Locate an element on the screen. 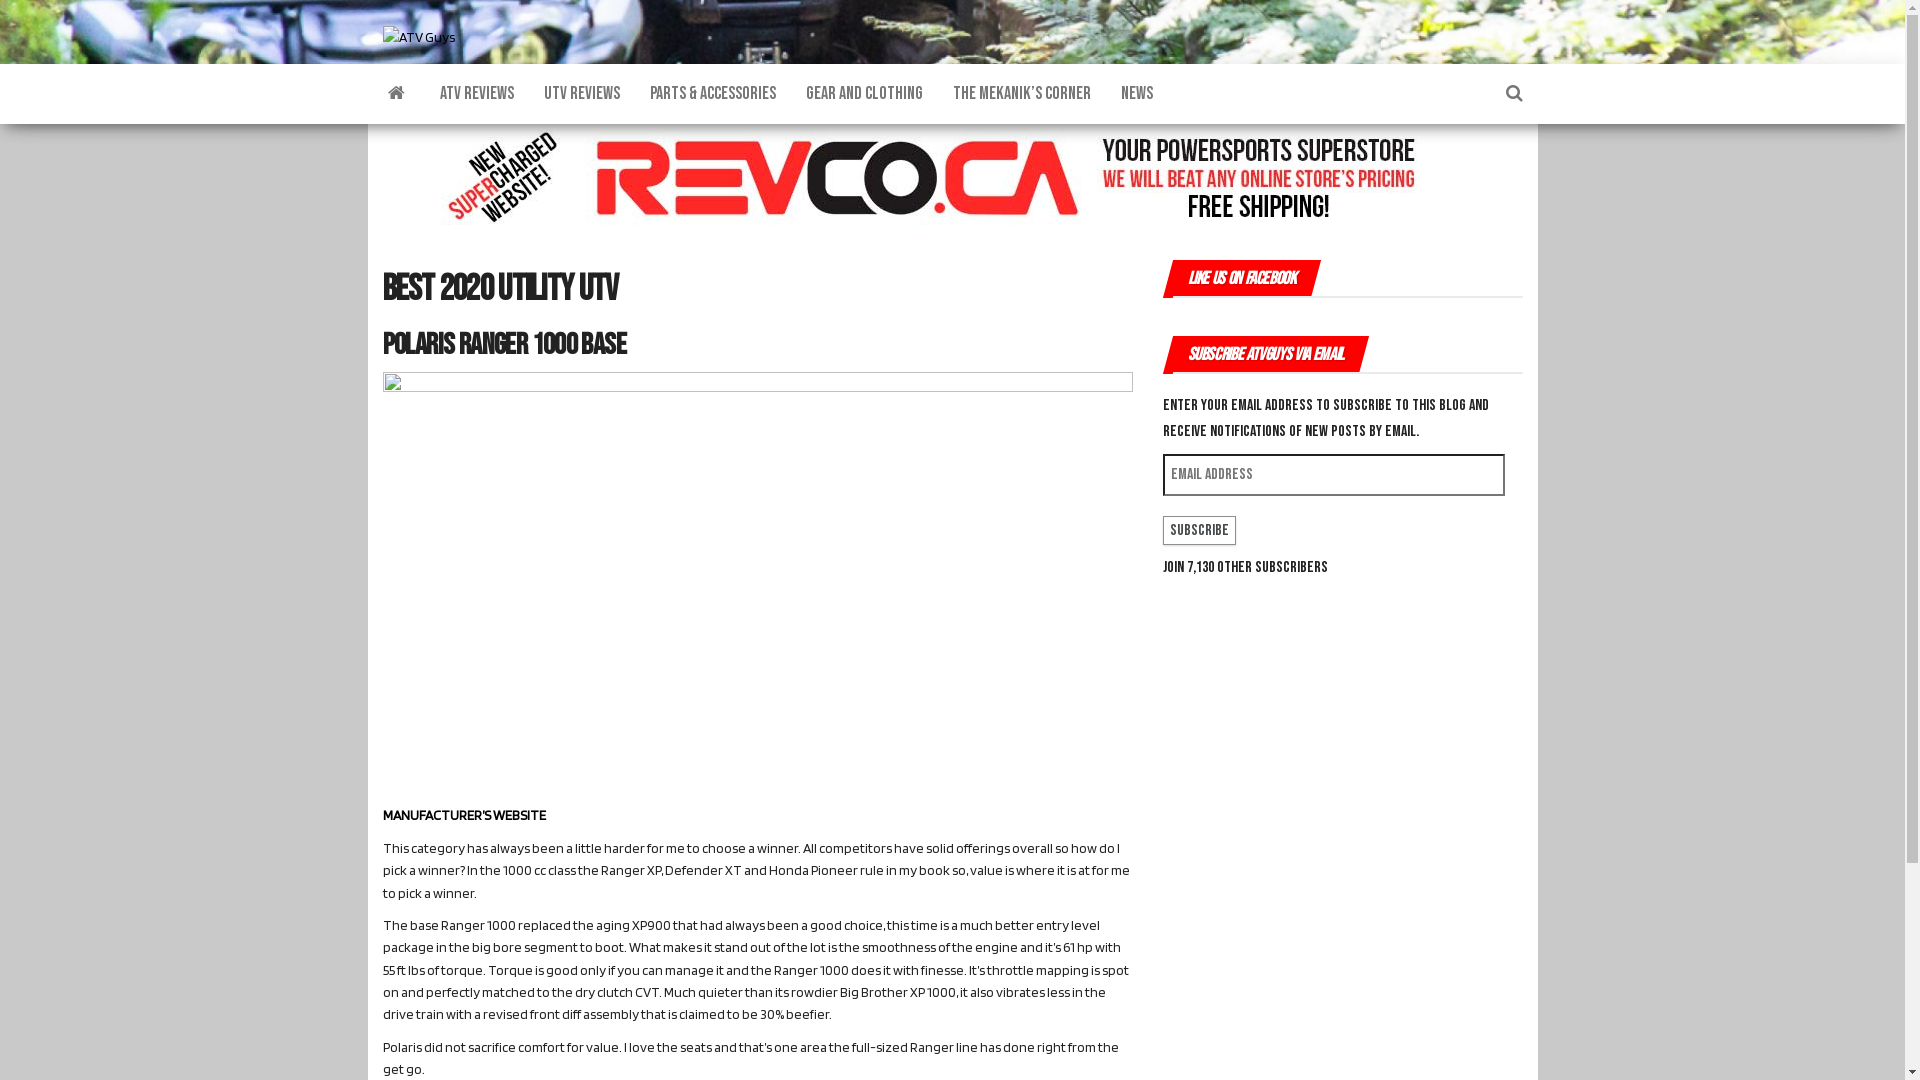 The image size is (1920, 1080). Gear and Clothing is located at coordinates (864, 94).